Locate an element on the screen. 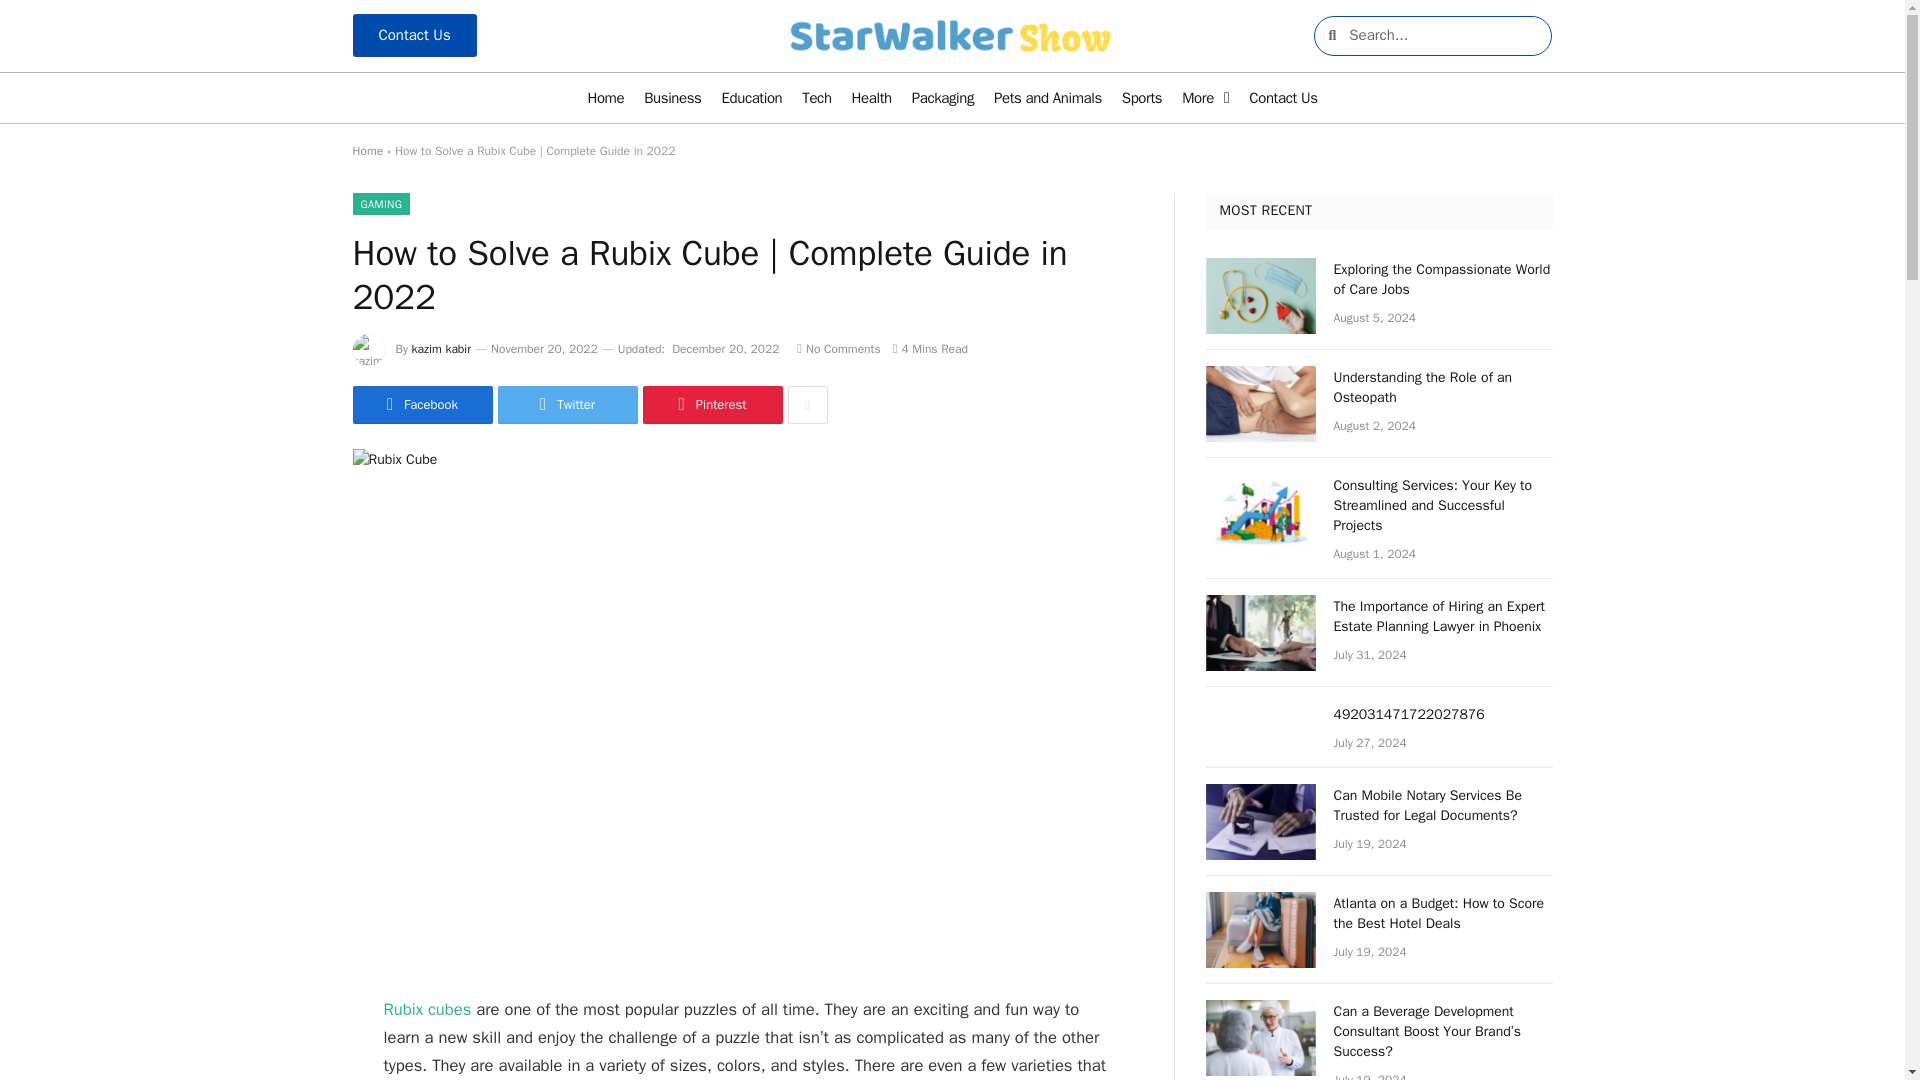 The height and width of the screenshot is (1080, 1920). Share on Pinterest is located at coordinates (711, 404).